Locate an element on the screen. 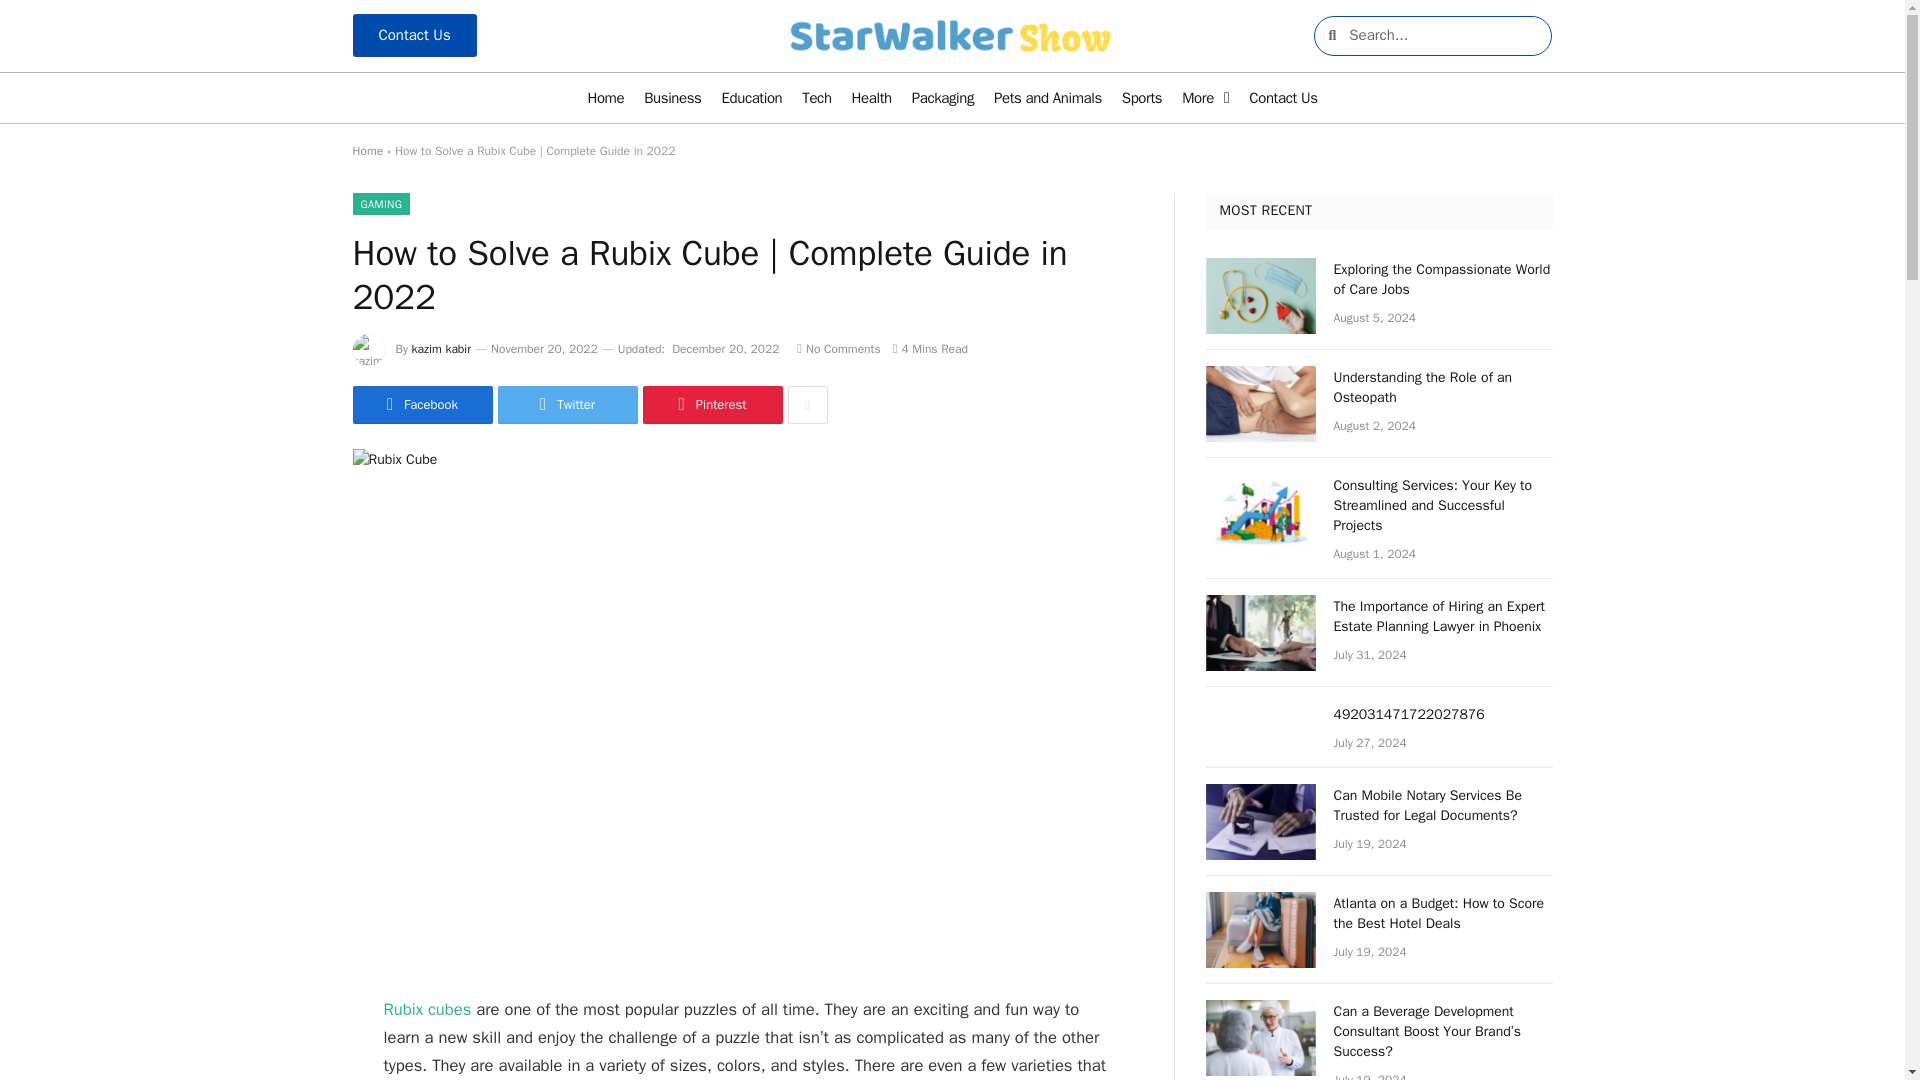 The height and width of the screenshot is (1080, 1920). Share on Pinterest is located at coordinates (711, 404).